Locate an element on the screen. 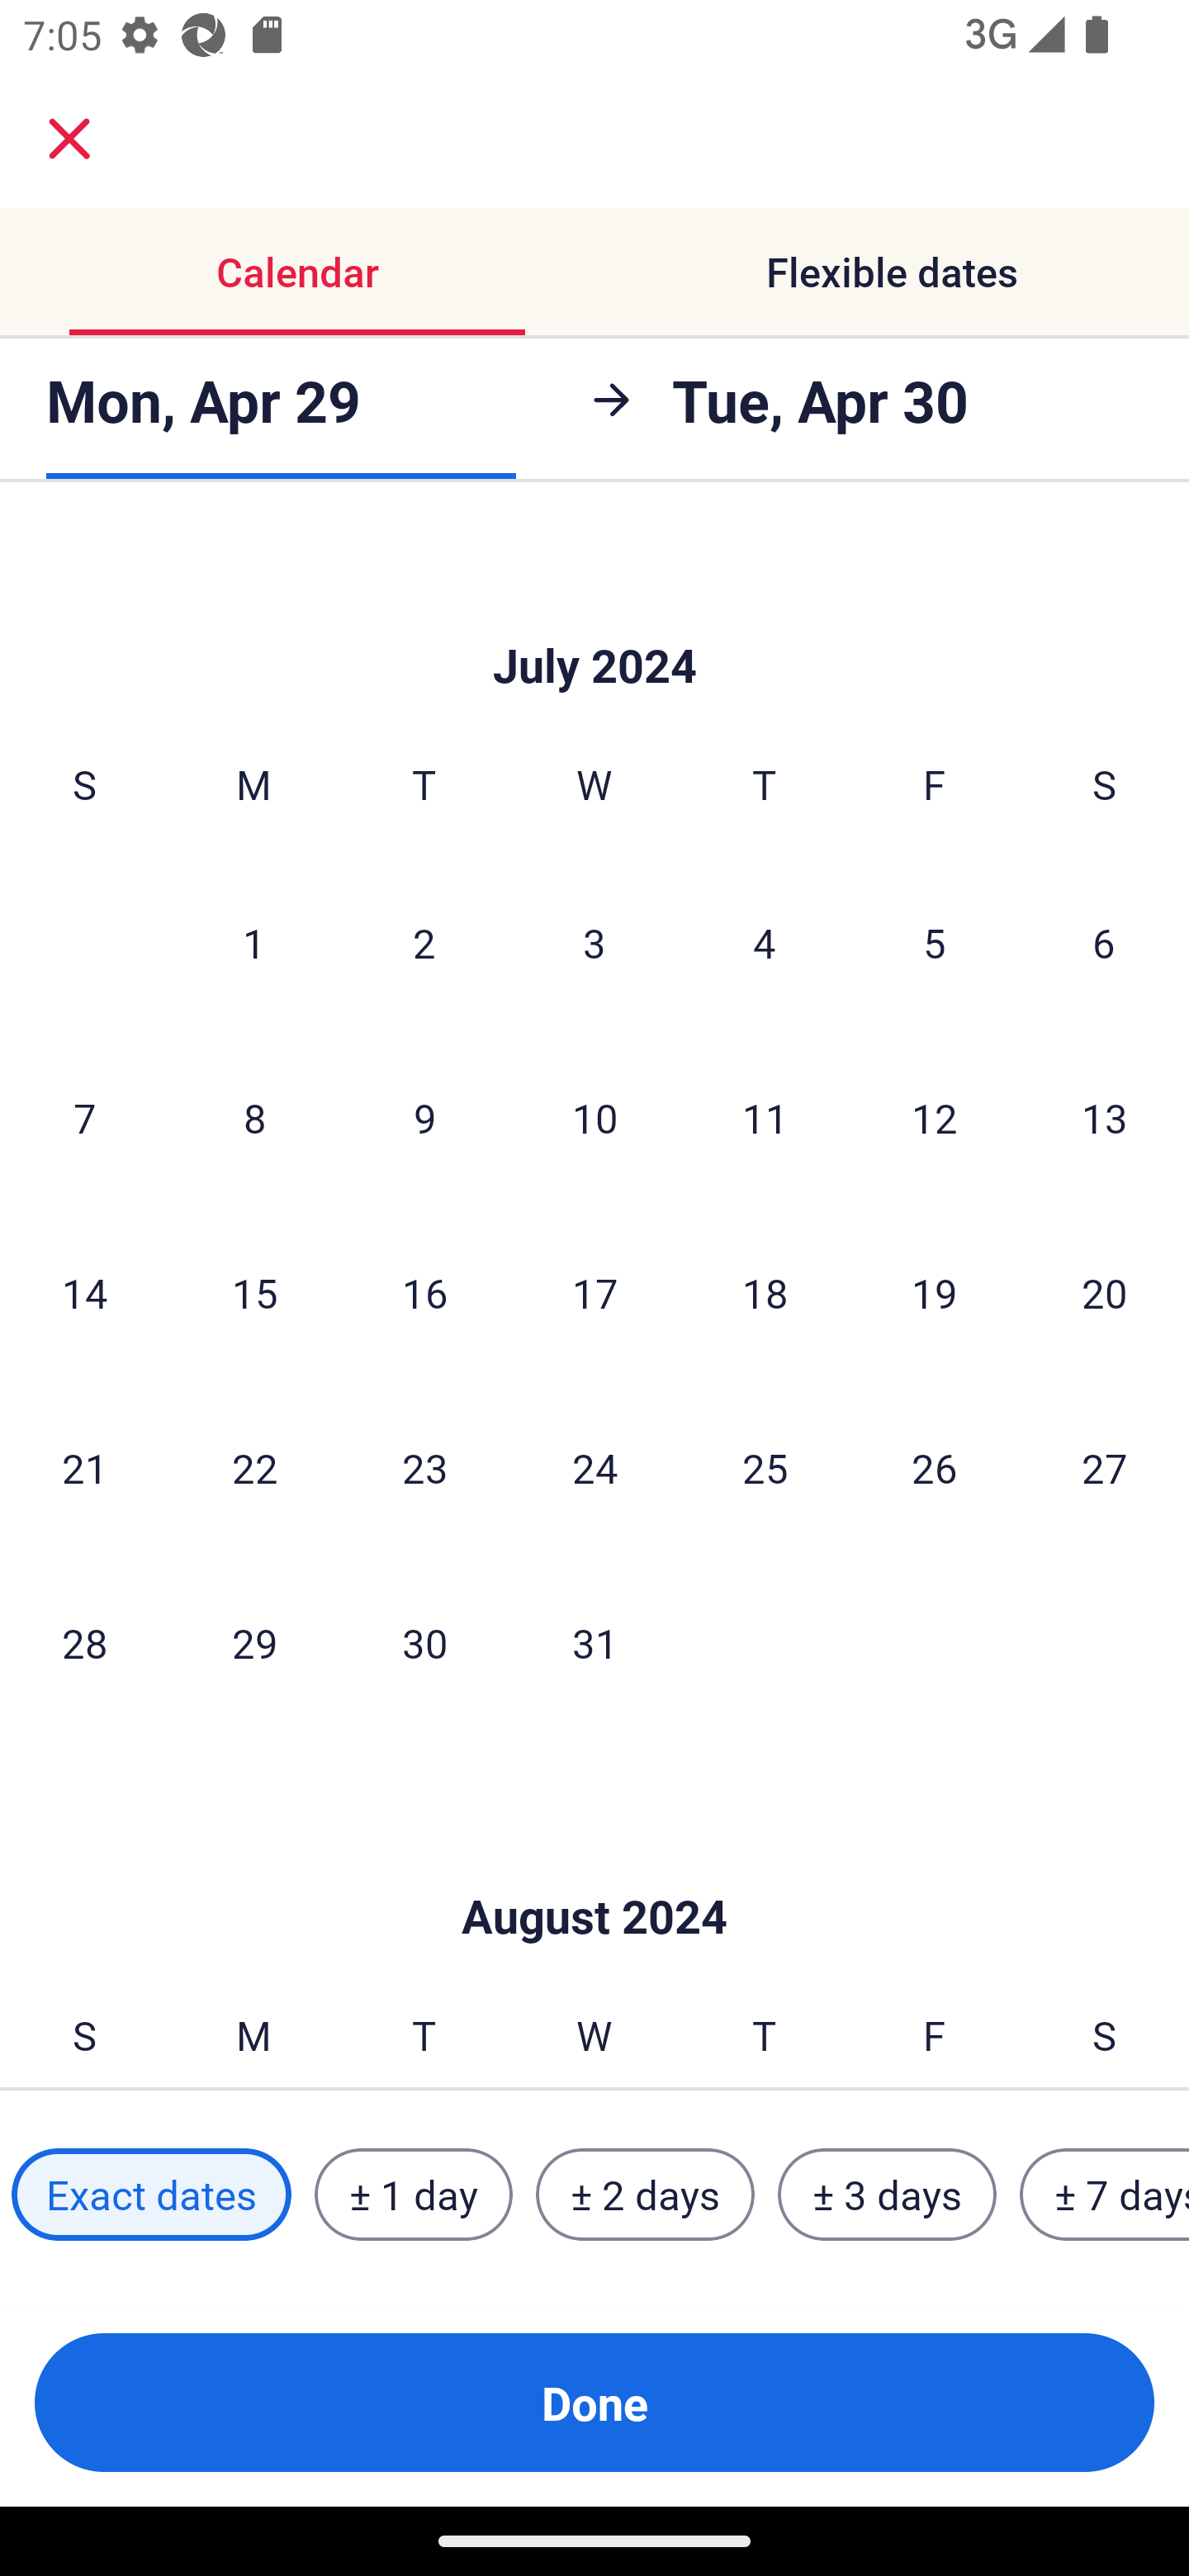  ± 2 days is located at coordinates (646, 2195).